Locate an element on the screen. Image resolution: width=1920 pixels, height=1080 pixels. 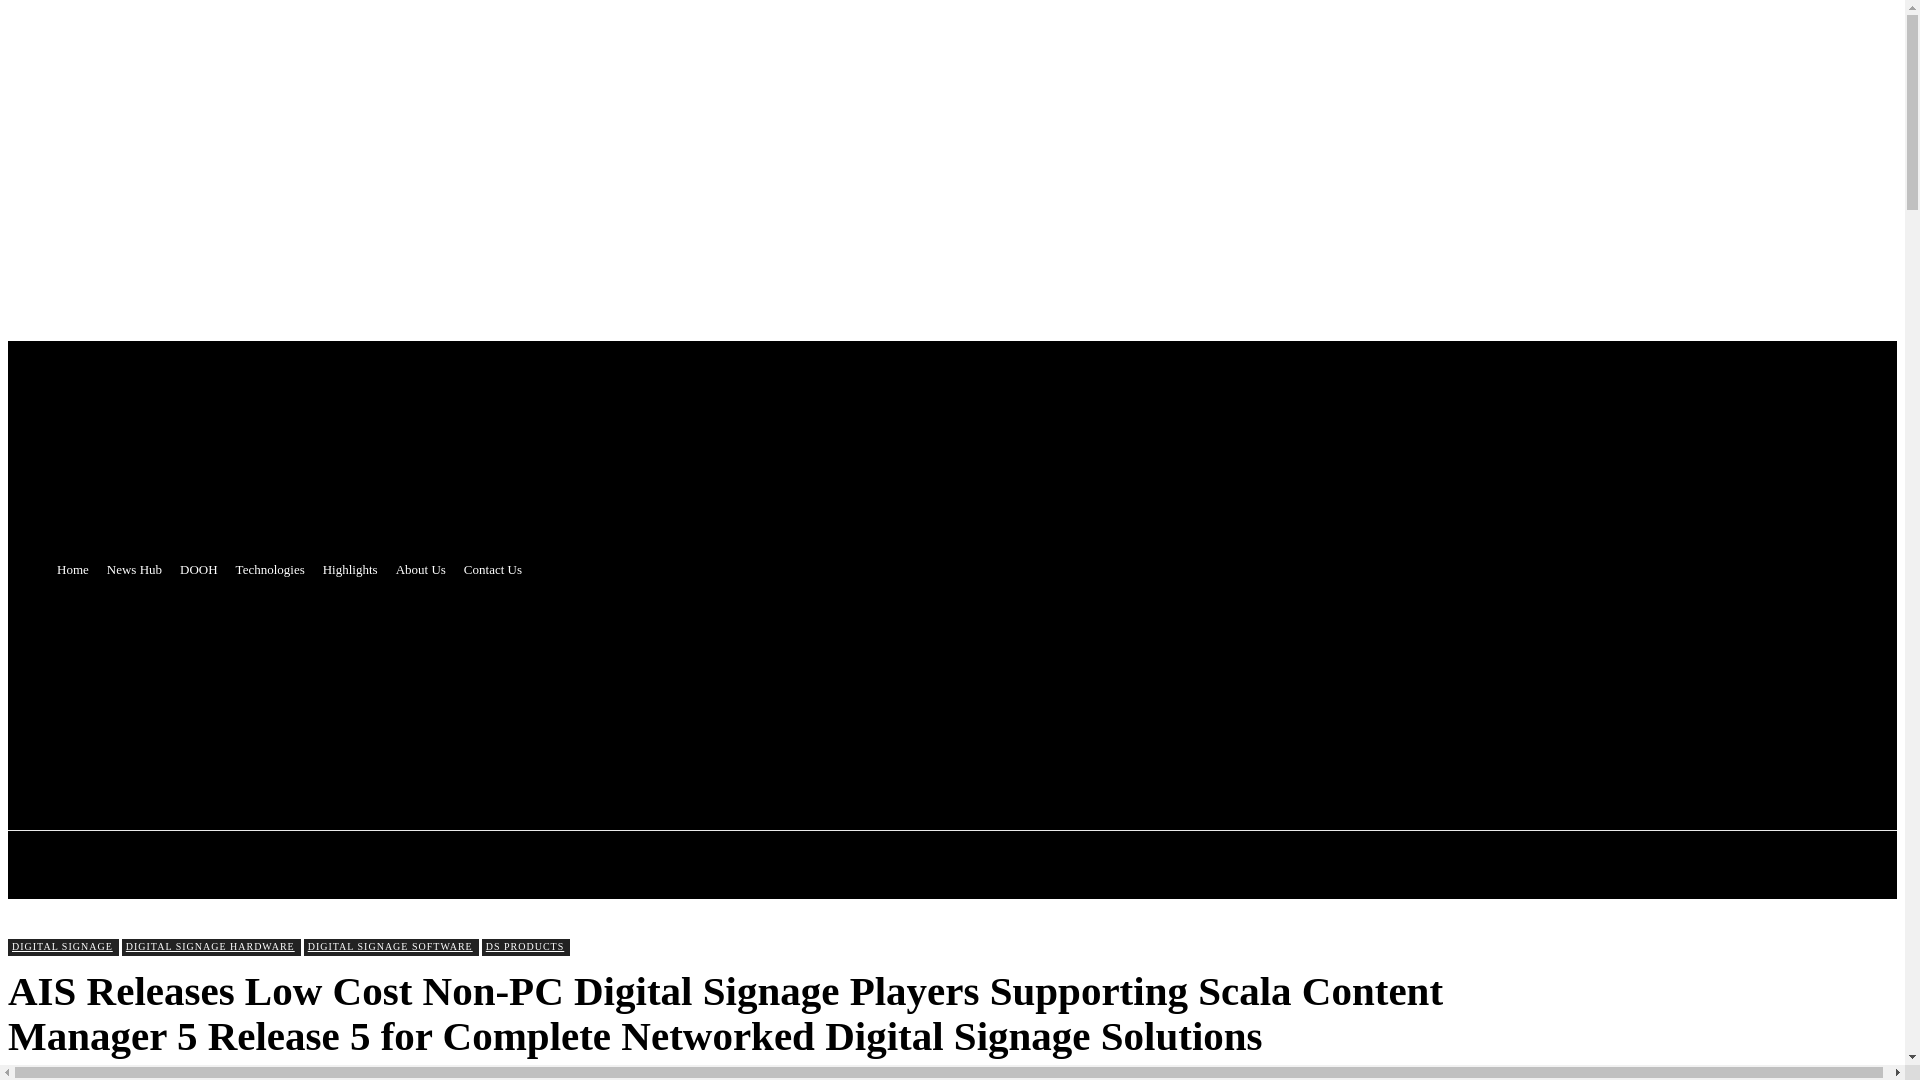
Home is located at coordinates (72, 570).